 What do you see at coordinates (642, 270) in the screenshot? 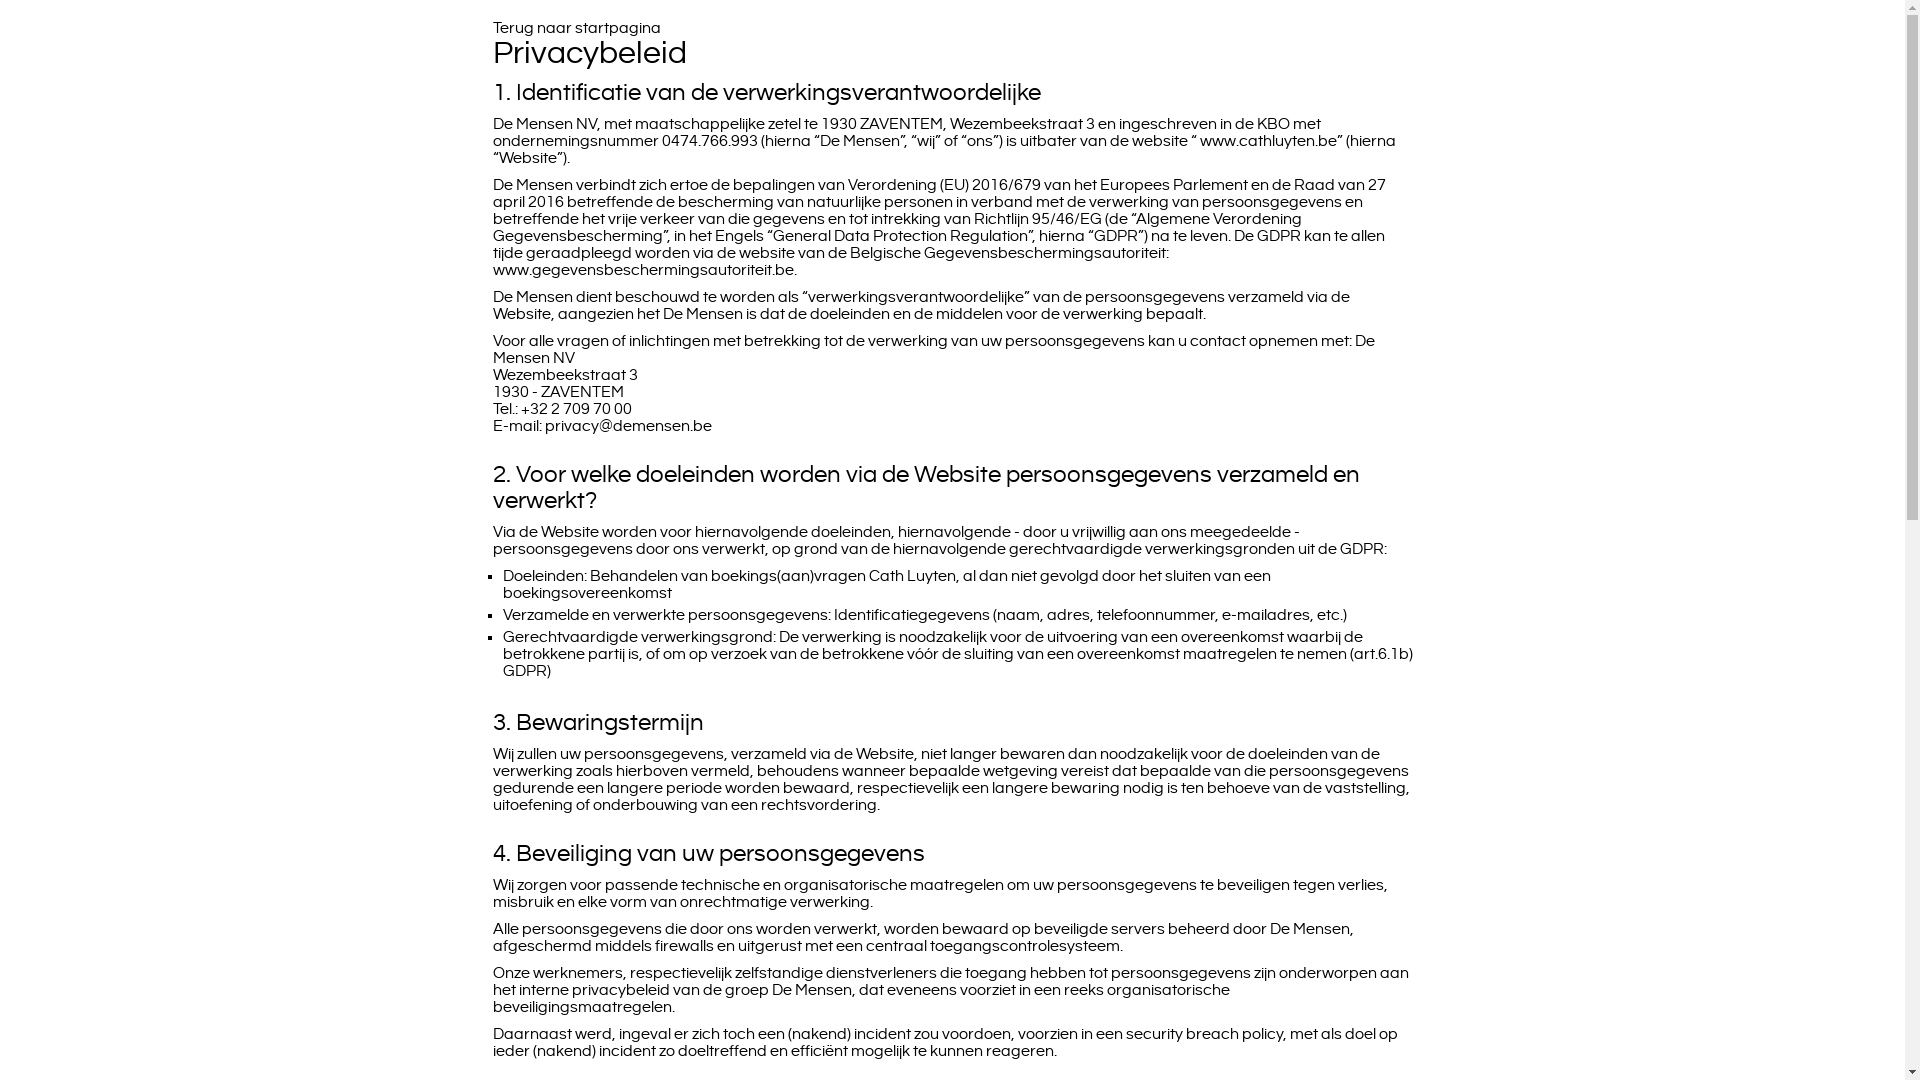
I see `www.gegevensbeschermingsautoriteit.be` at bounding box center [642, 270].